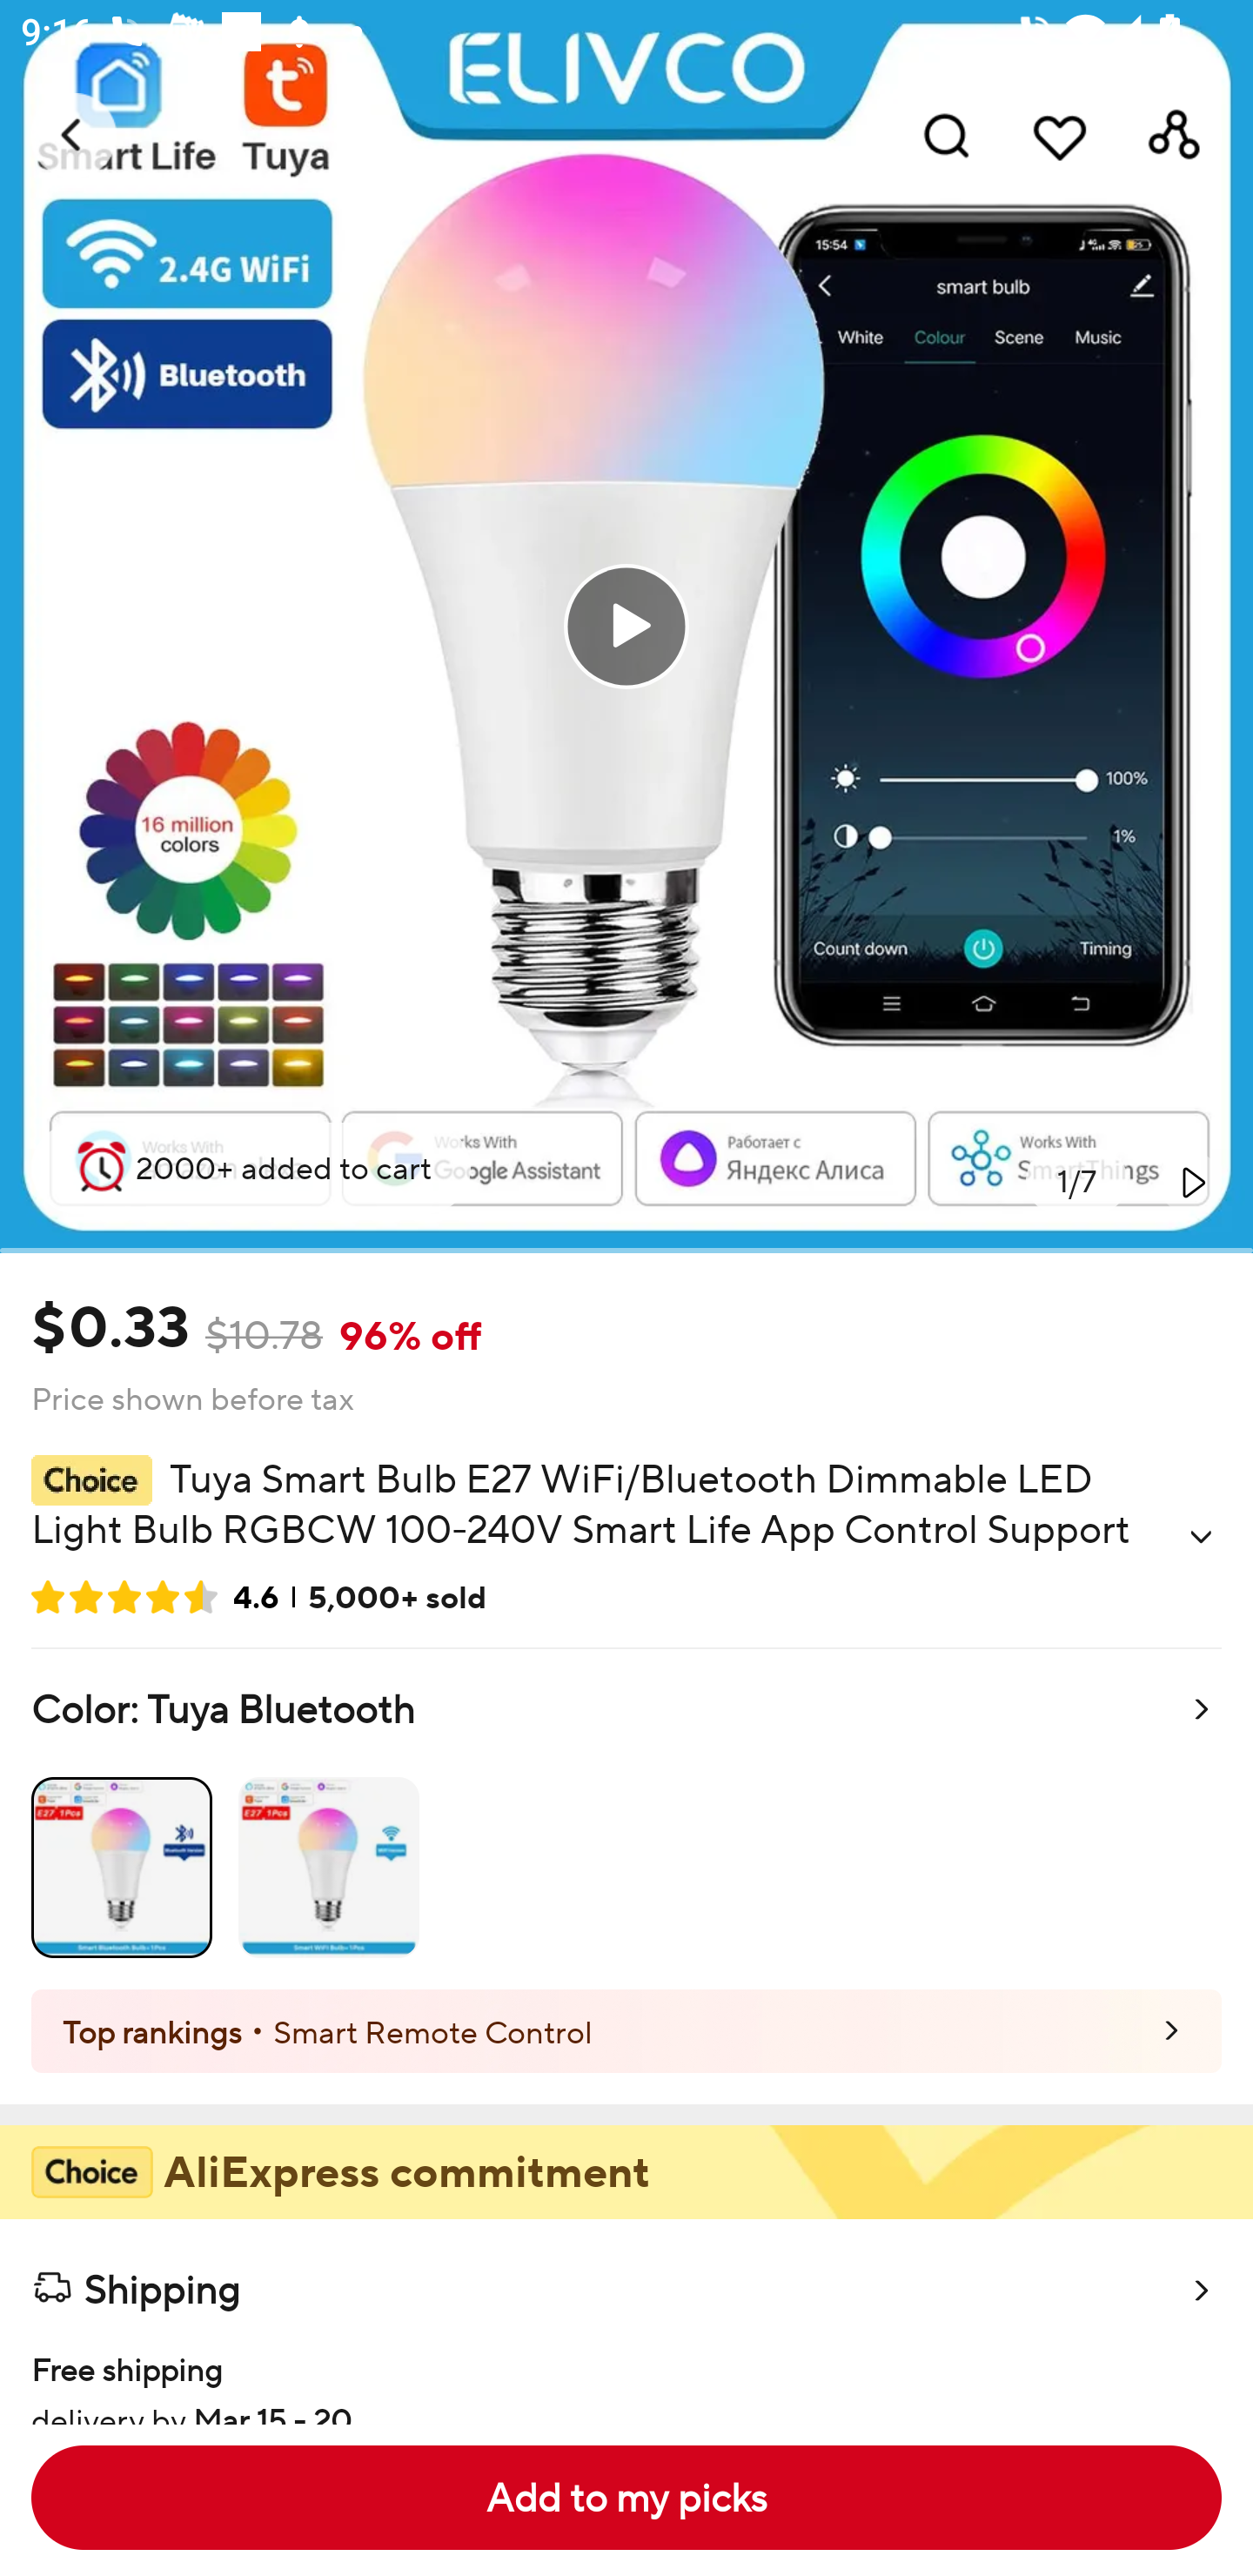  I want to click on Shipping  Free shipping  delivery by Mar 15 - 20 , so click(626, 2320).